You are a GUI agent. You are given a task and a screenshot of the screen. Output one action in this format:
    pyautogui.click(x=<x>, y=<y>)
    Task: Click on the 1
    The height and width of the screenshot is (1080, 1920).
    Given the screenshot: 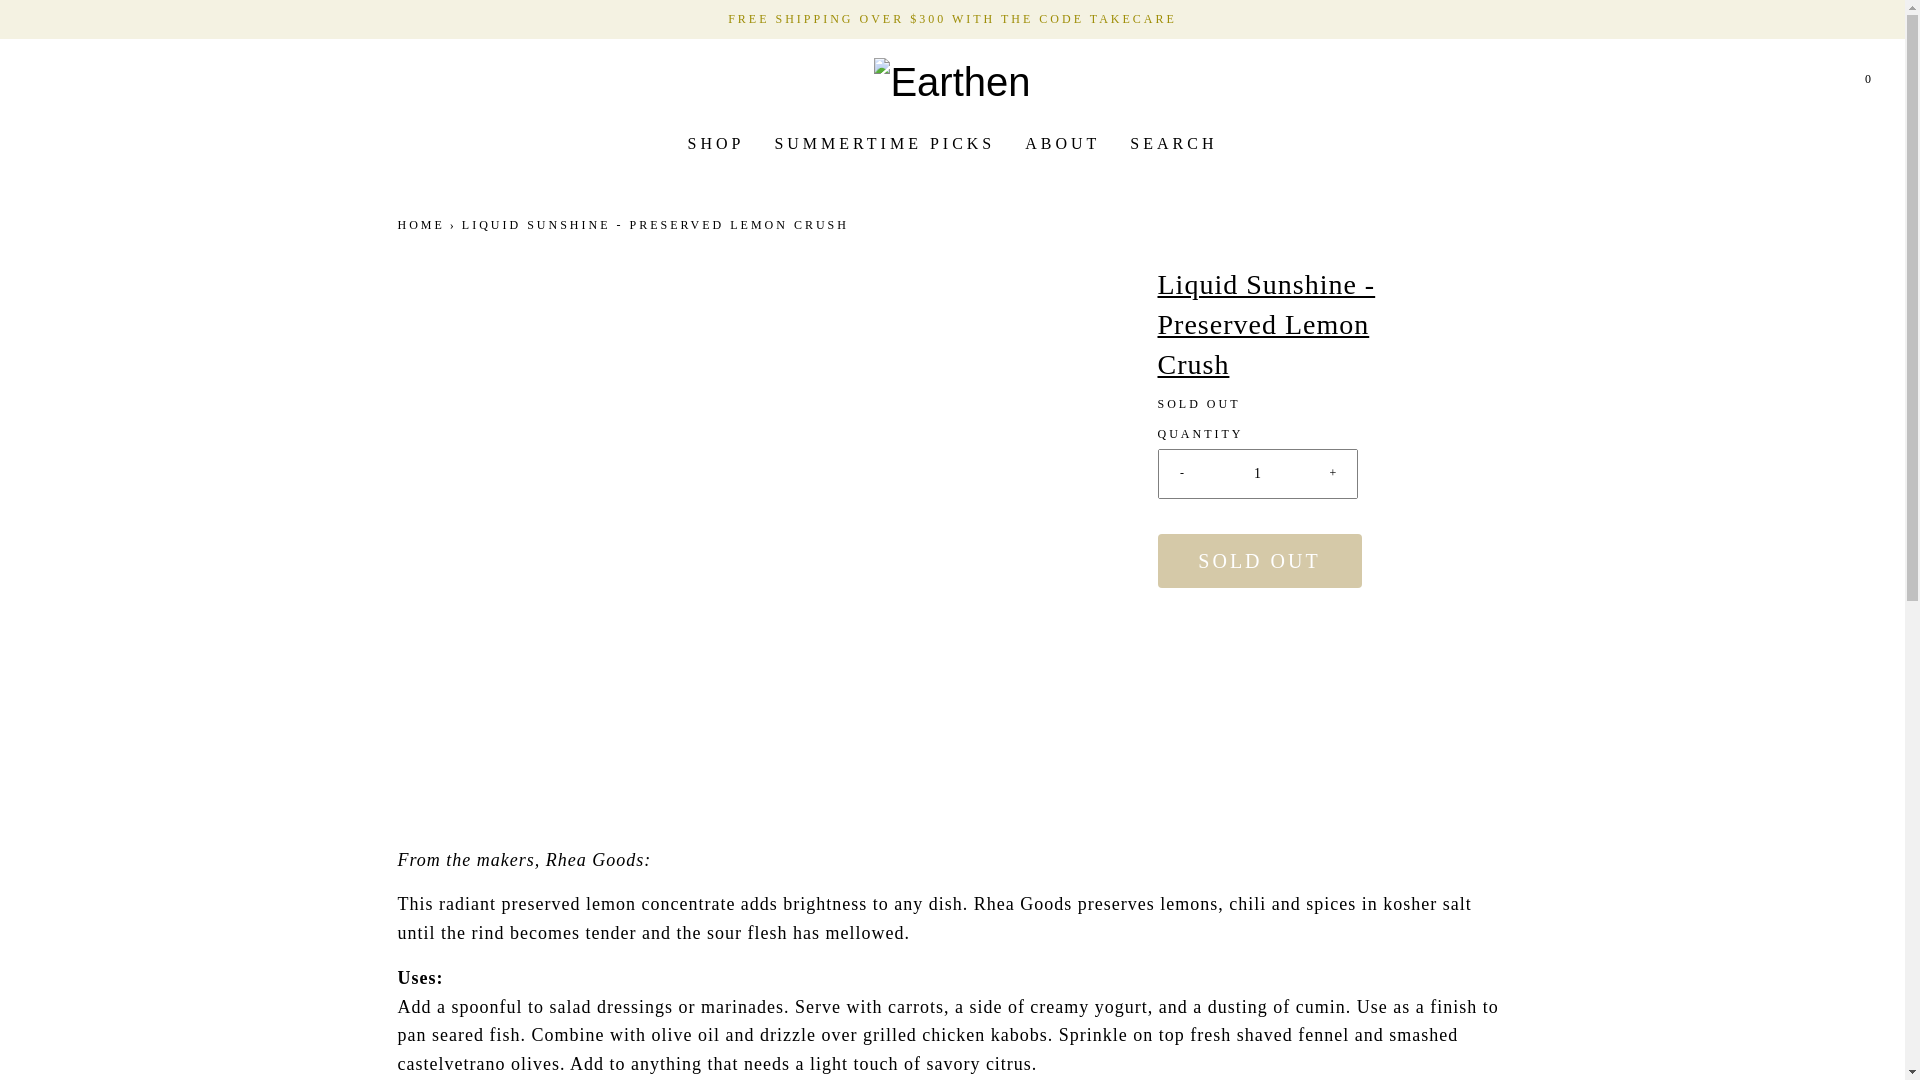 What is the action you would take?
    pyautogui.click(x=1258, y=474)
    